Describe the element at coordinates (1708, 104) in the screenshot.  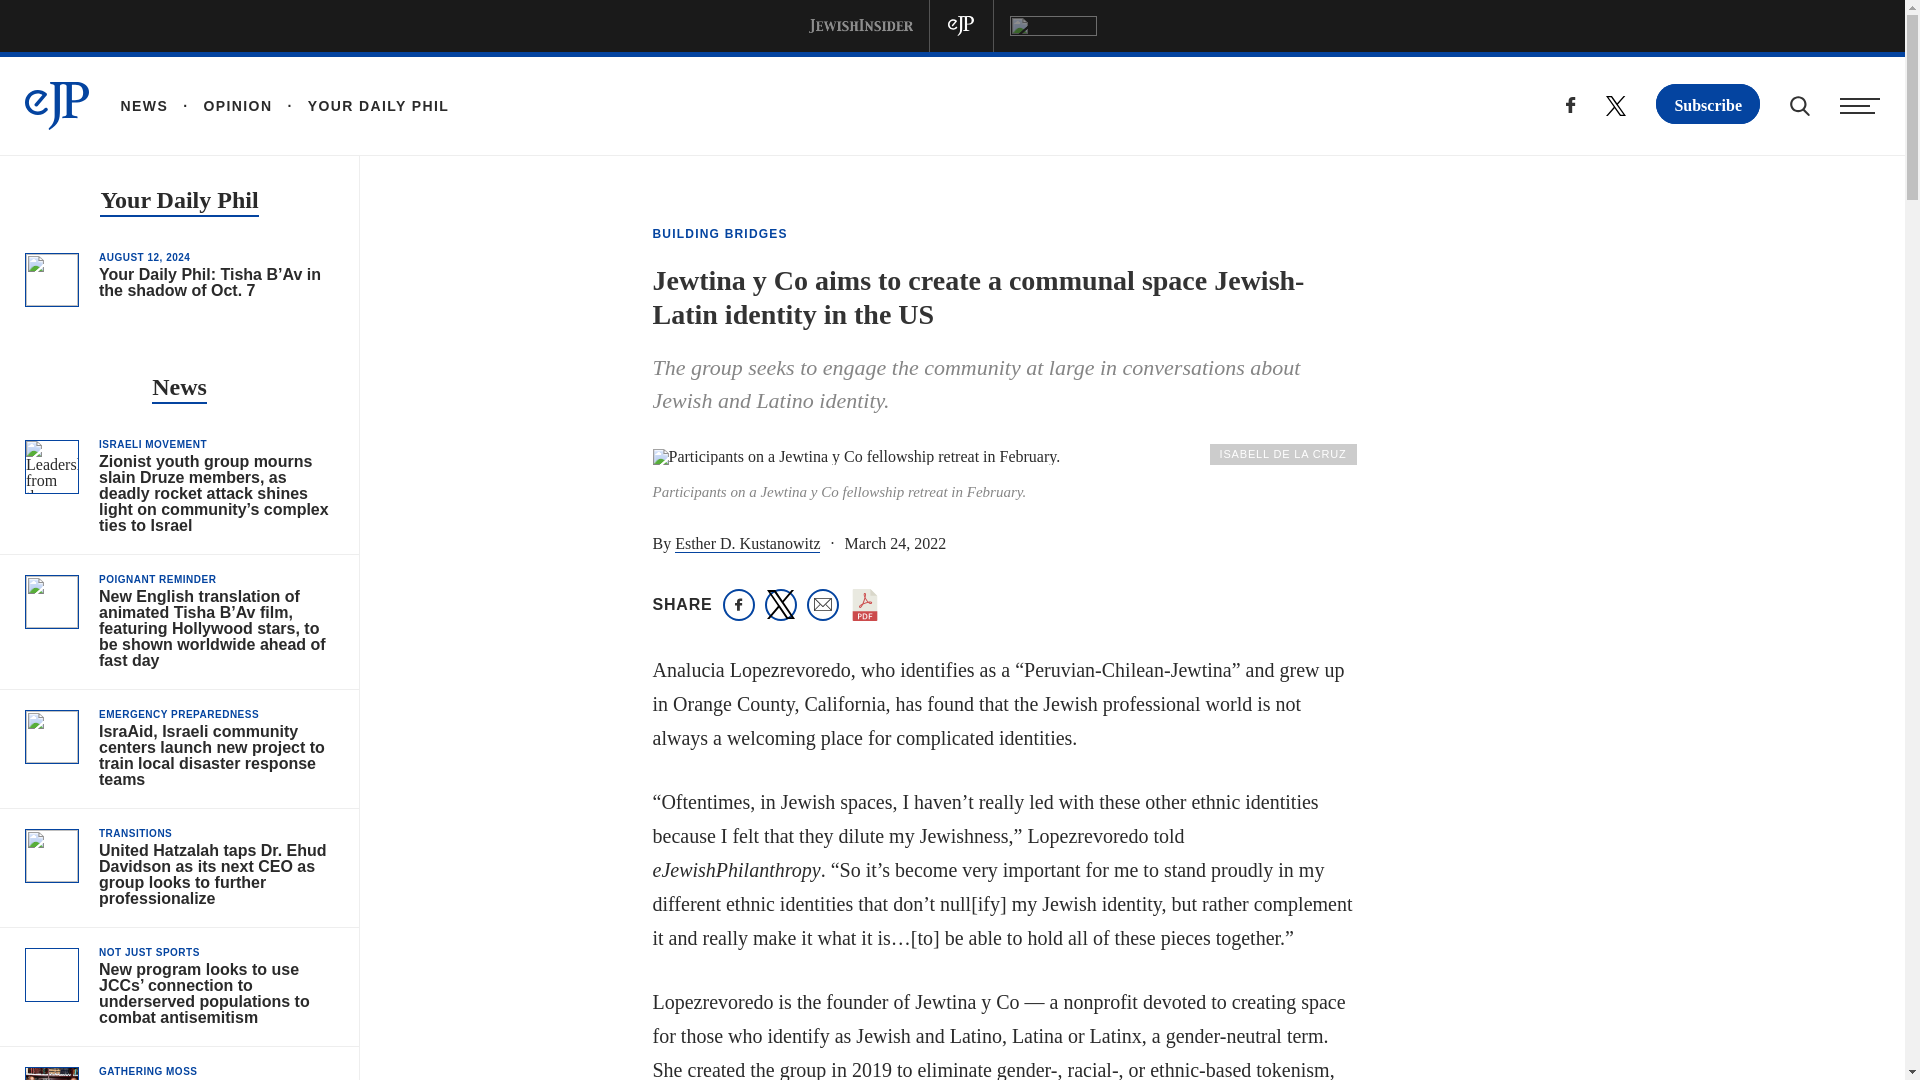
I see `Subscribe` at that location.